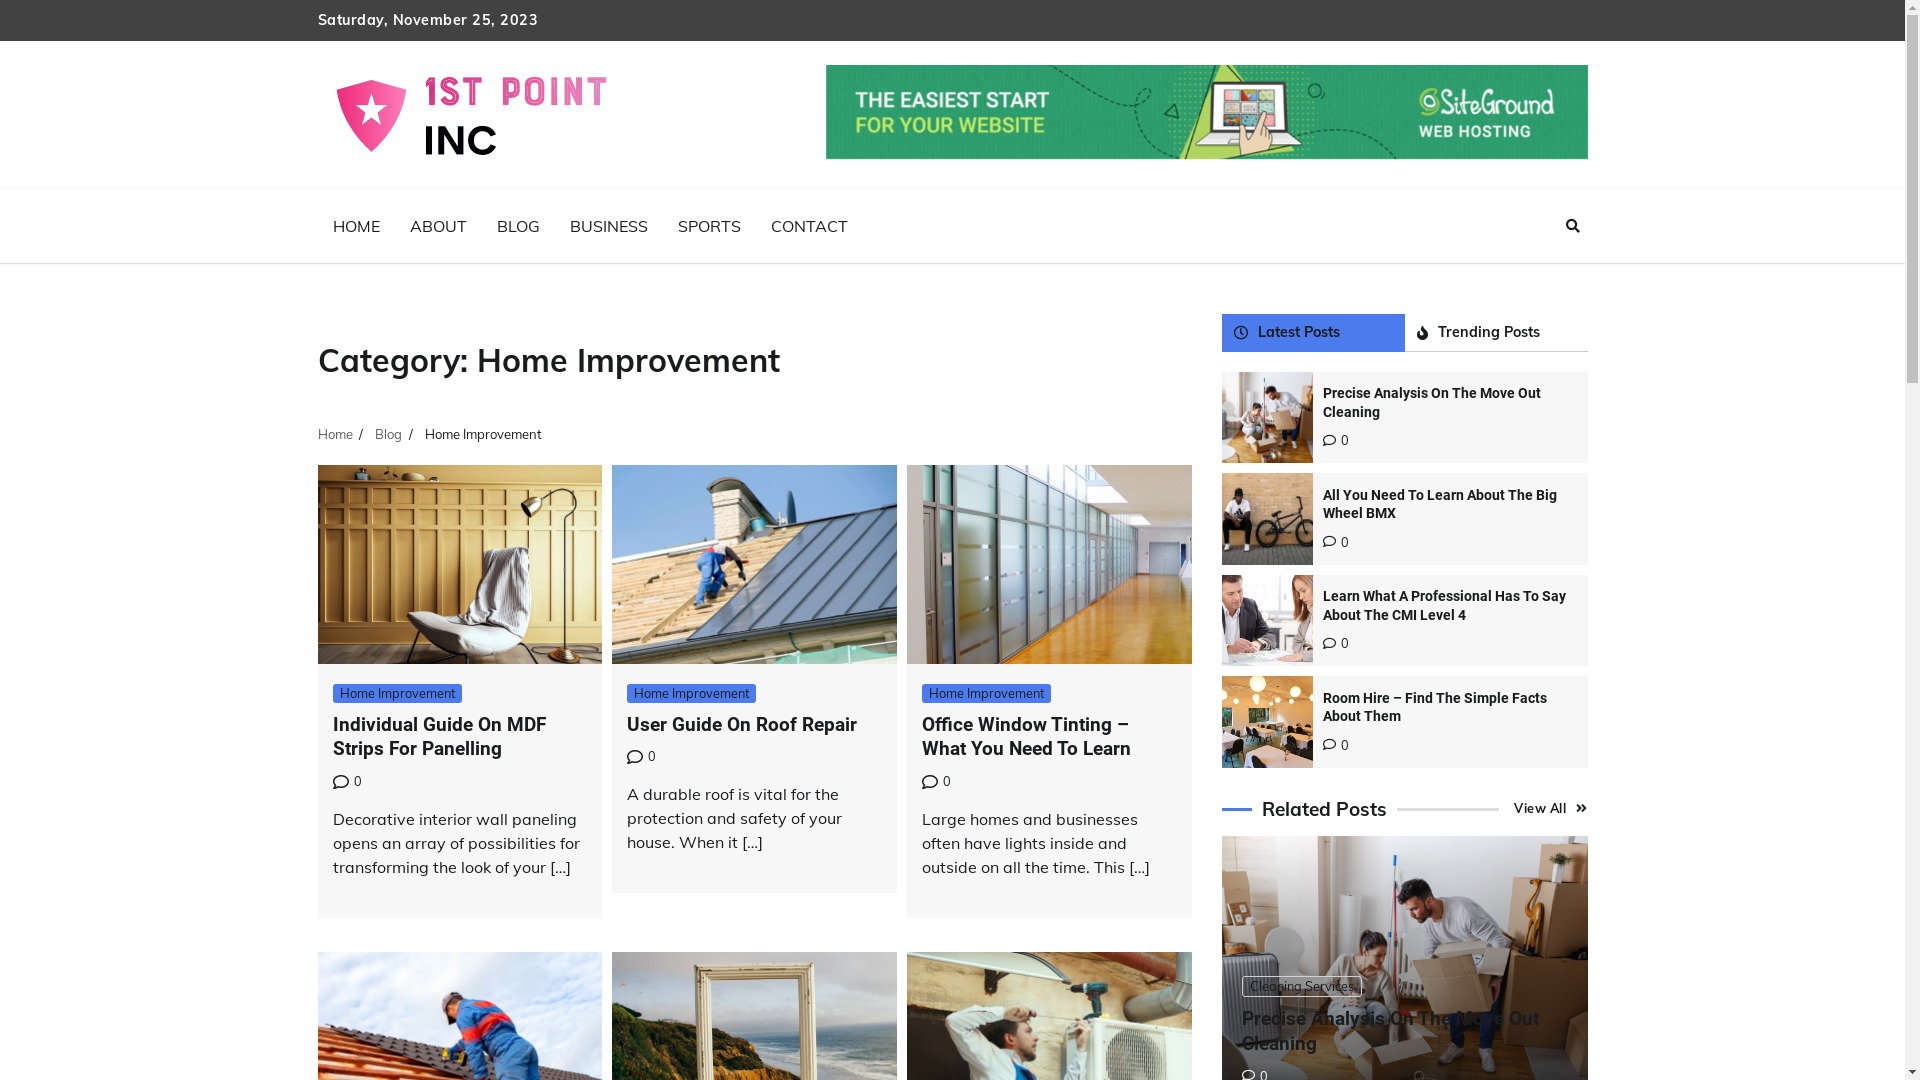 This screenshot has width=1920, height=1080. I want to click on BLOG, so click(518, 226).